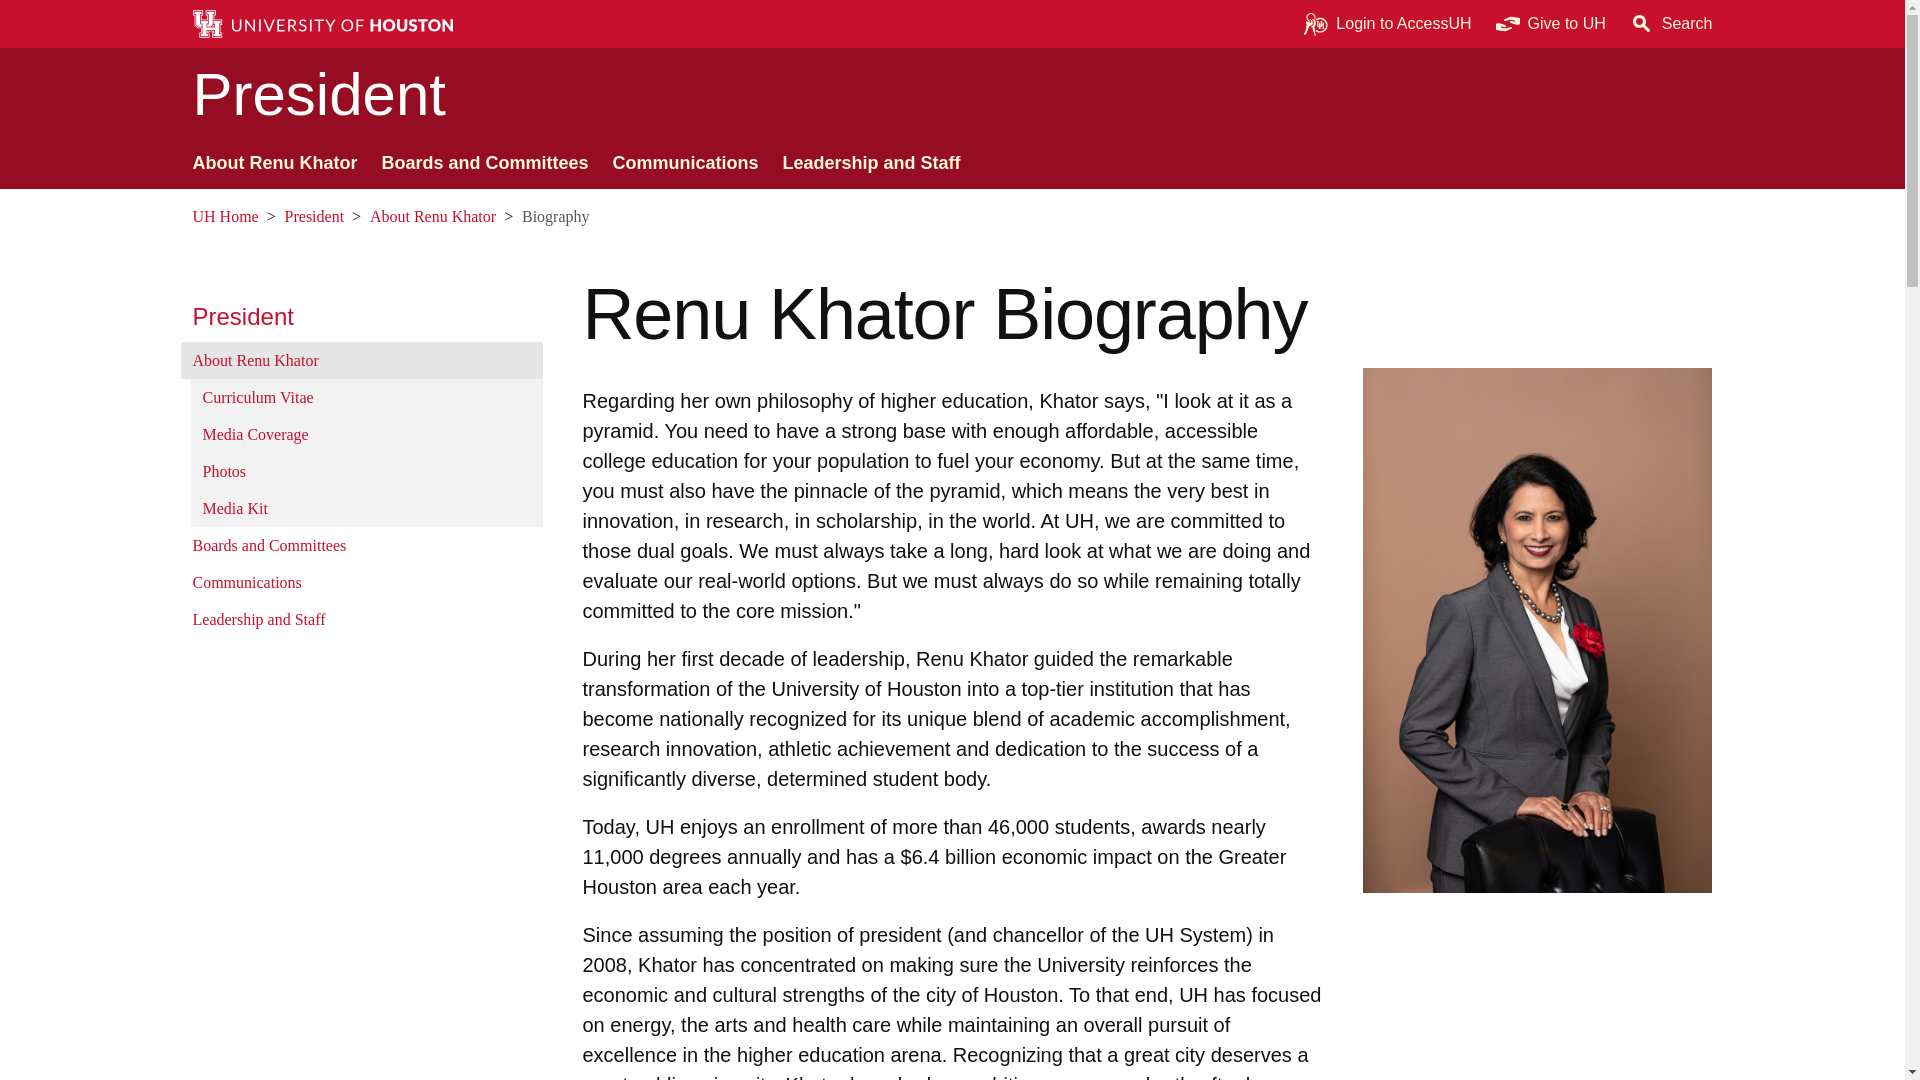 The width and height of the screenshot is (1920, 1080). I want to click on Communications, so click(686, 164).